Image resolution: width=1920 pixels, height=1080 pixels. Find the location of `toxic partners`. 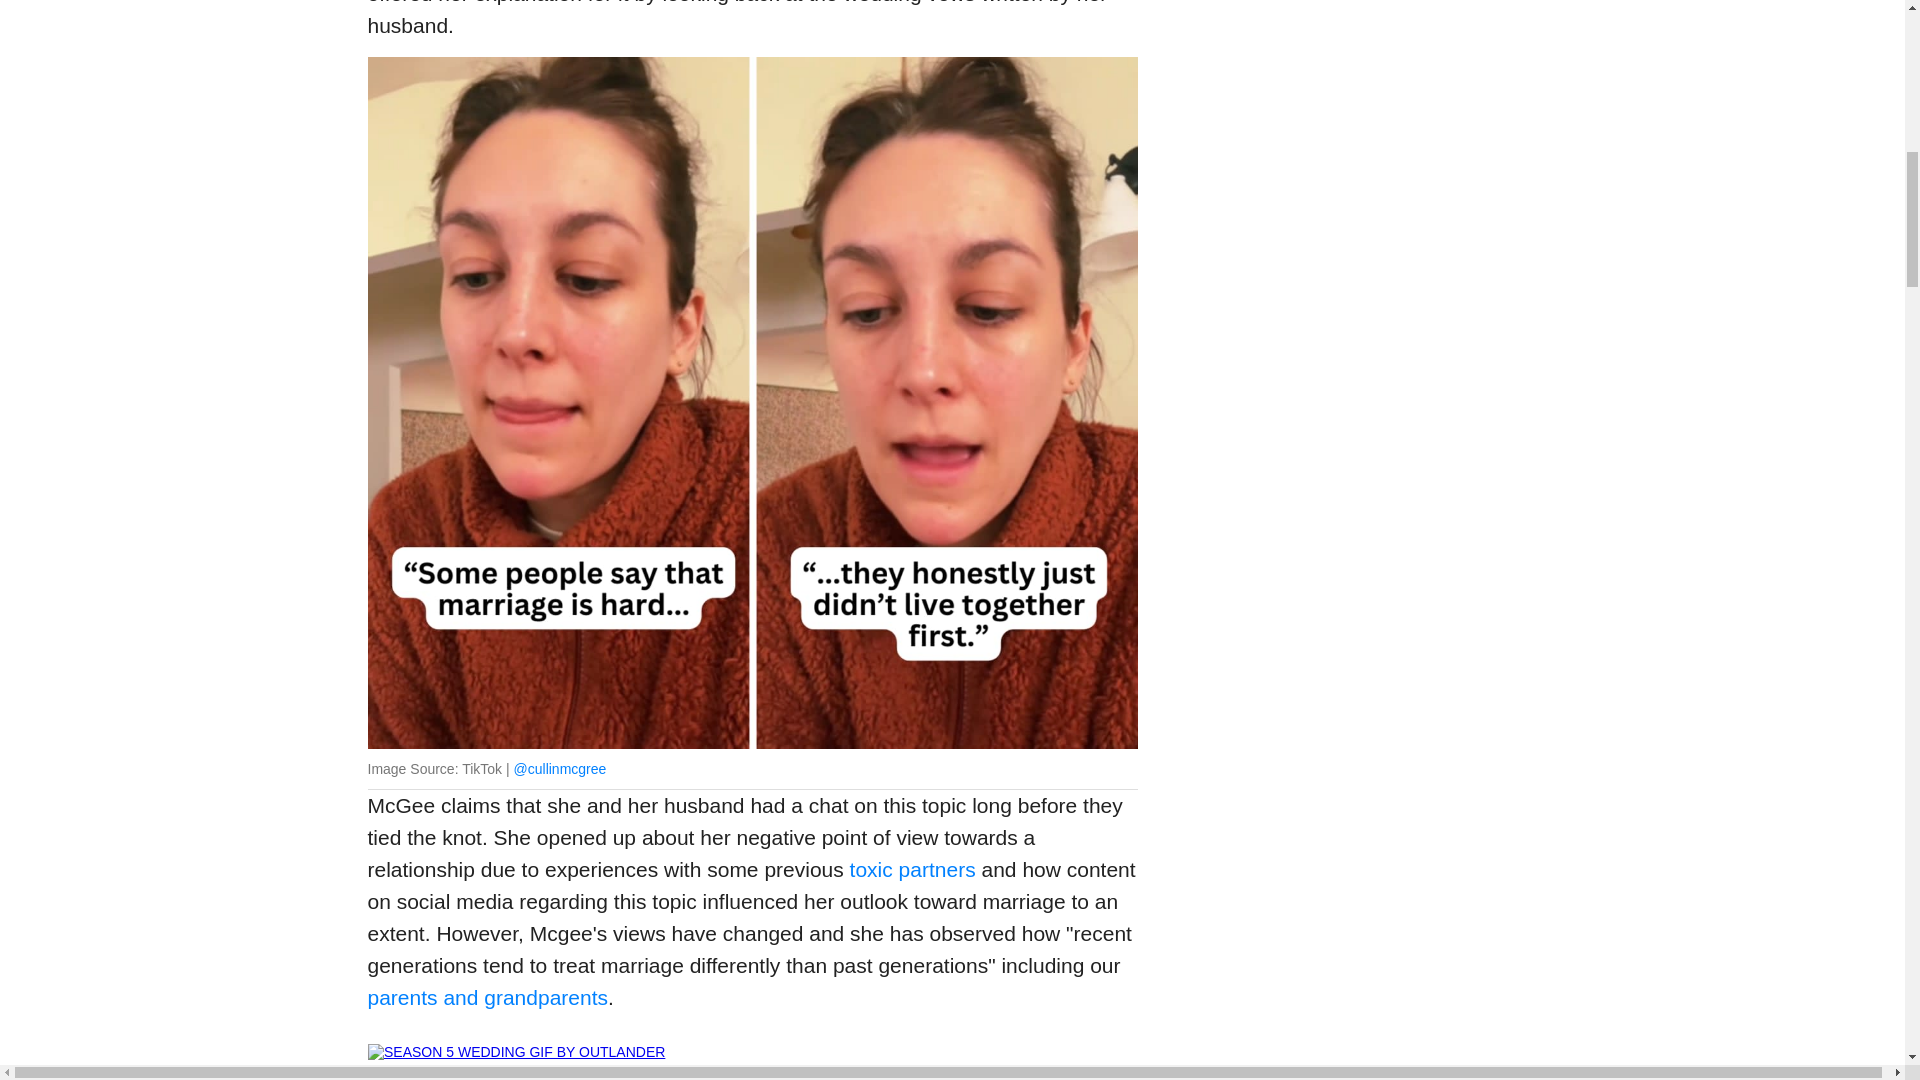

toxic partners is located at coordinates (912, 869).